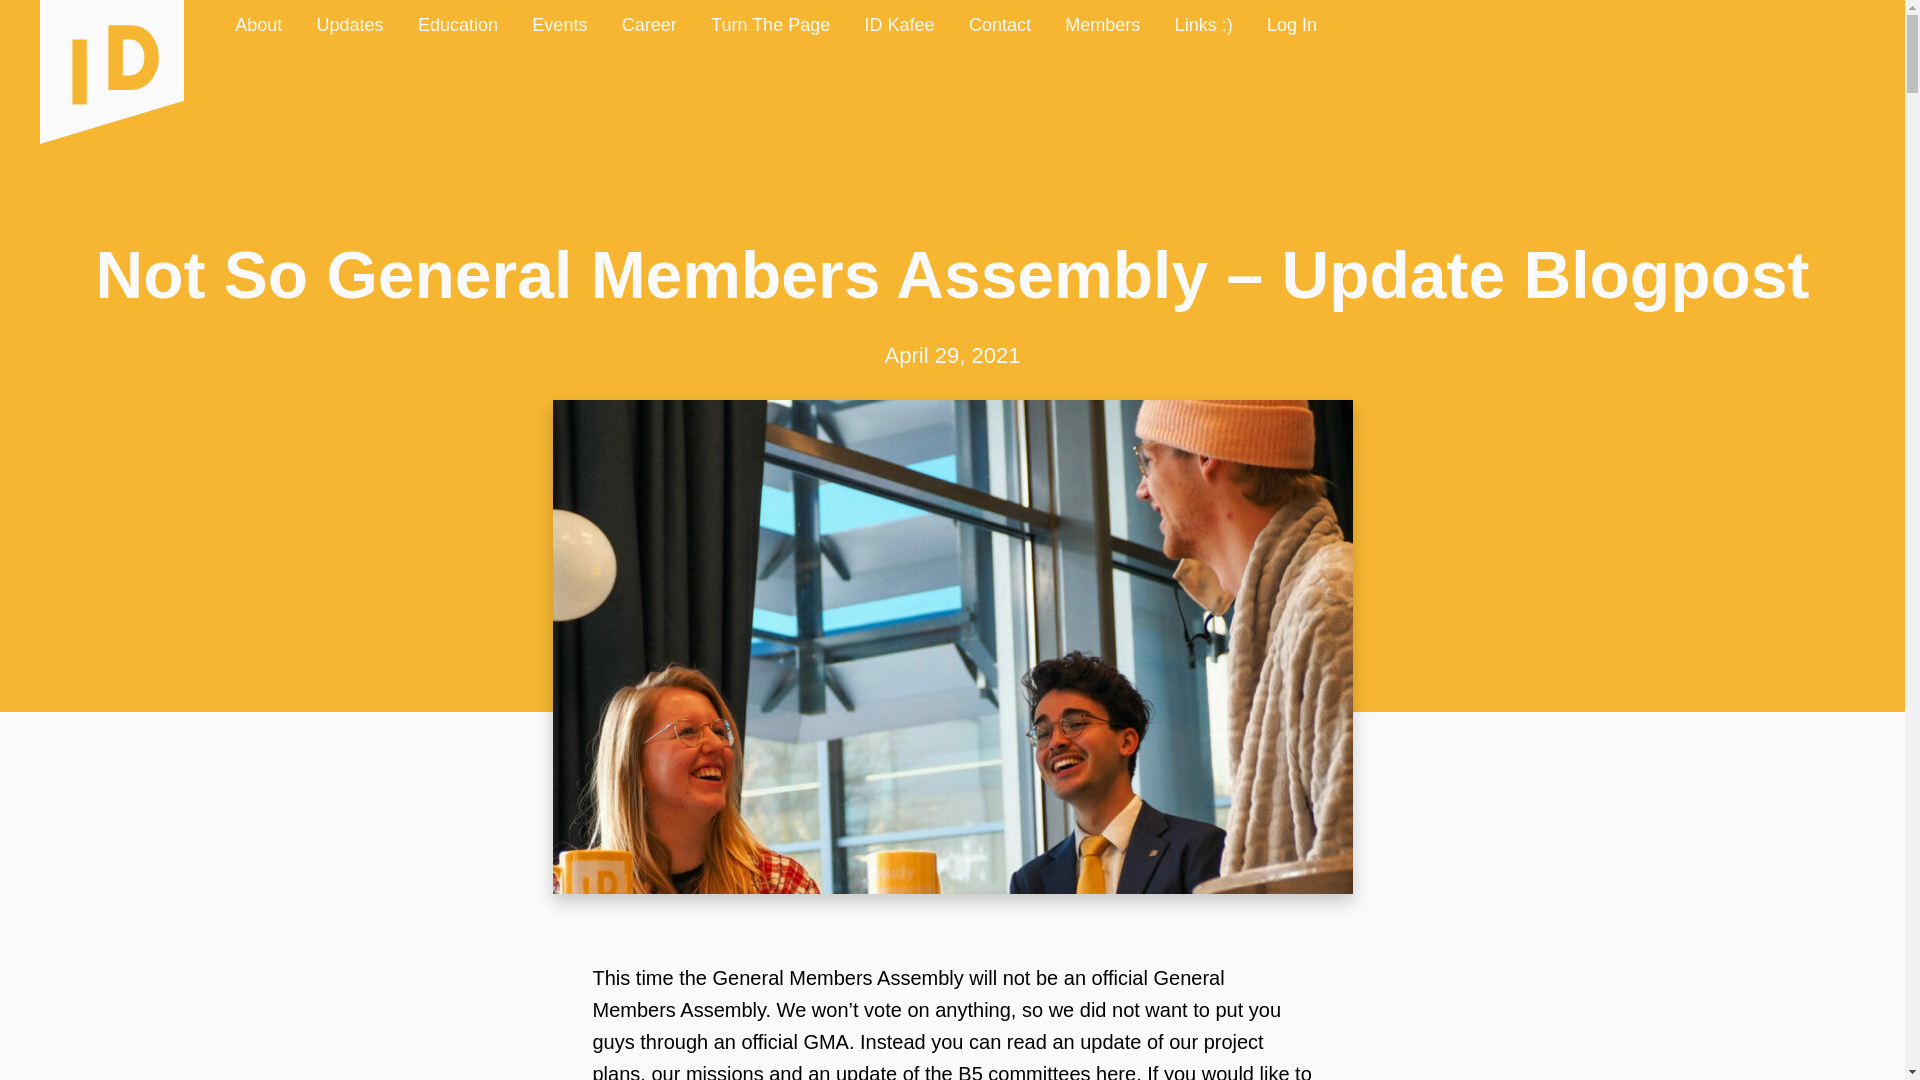  Describe the element at coordinates (648, 26) in the screenshot. I see `Career` at that location.